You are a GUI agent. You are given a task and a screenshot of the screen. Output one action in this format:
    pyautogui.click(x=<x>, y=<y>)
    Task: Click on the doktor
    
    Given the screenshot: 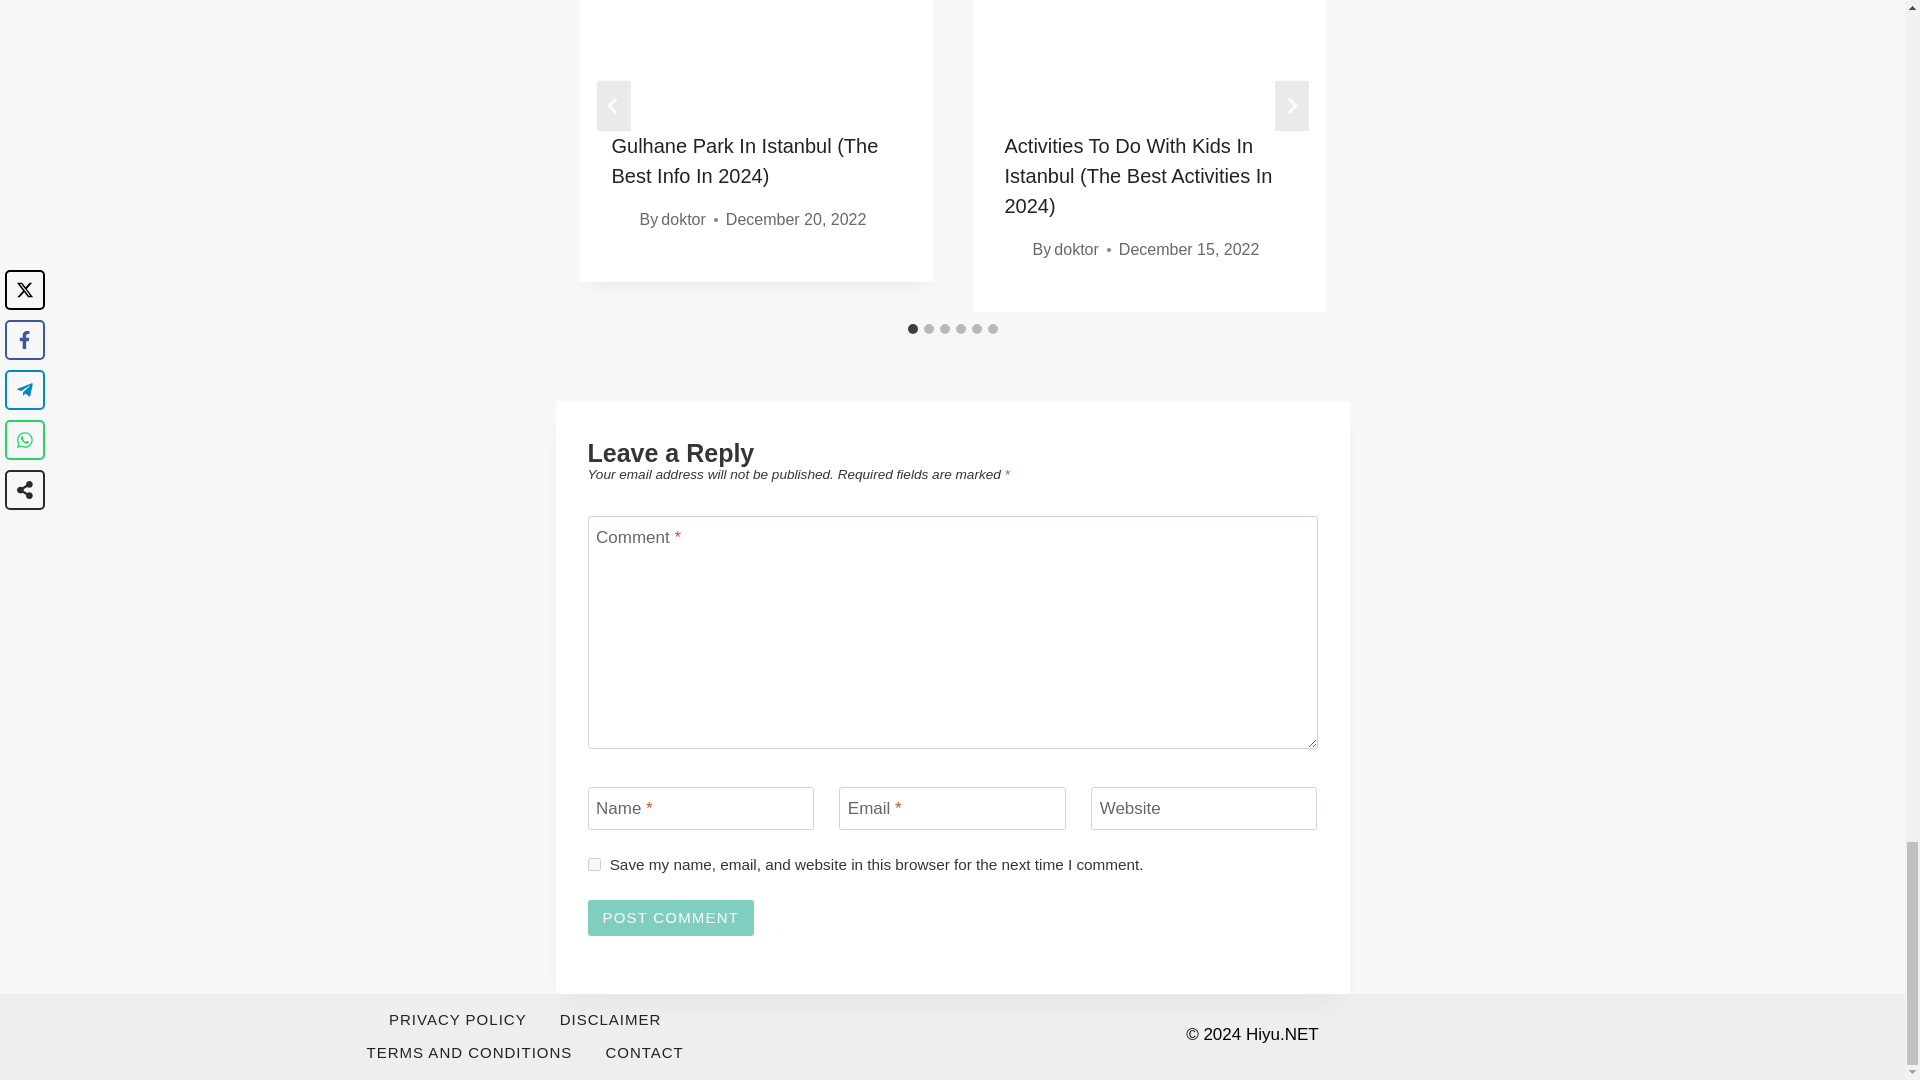 What is the action you would take?
    pyautogui.click(x=682, y=218)
    